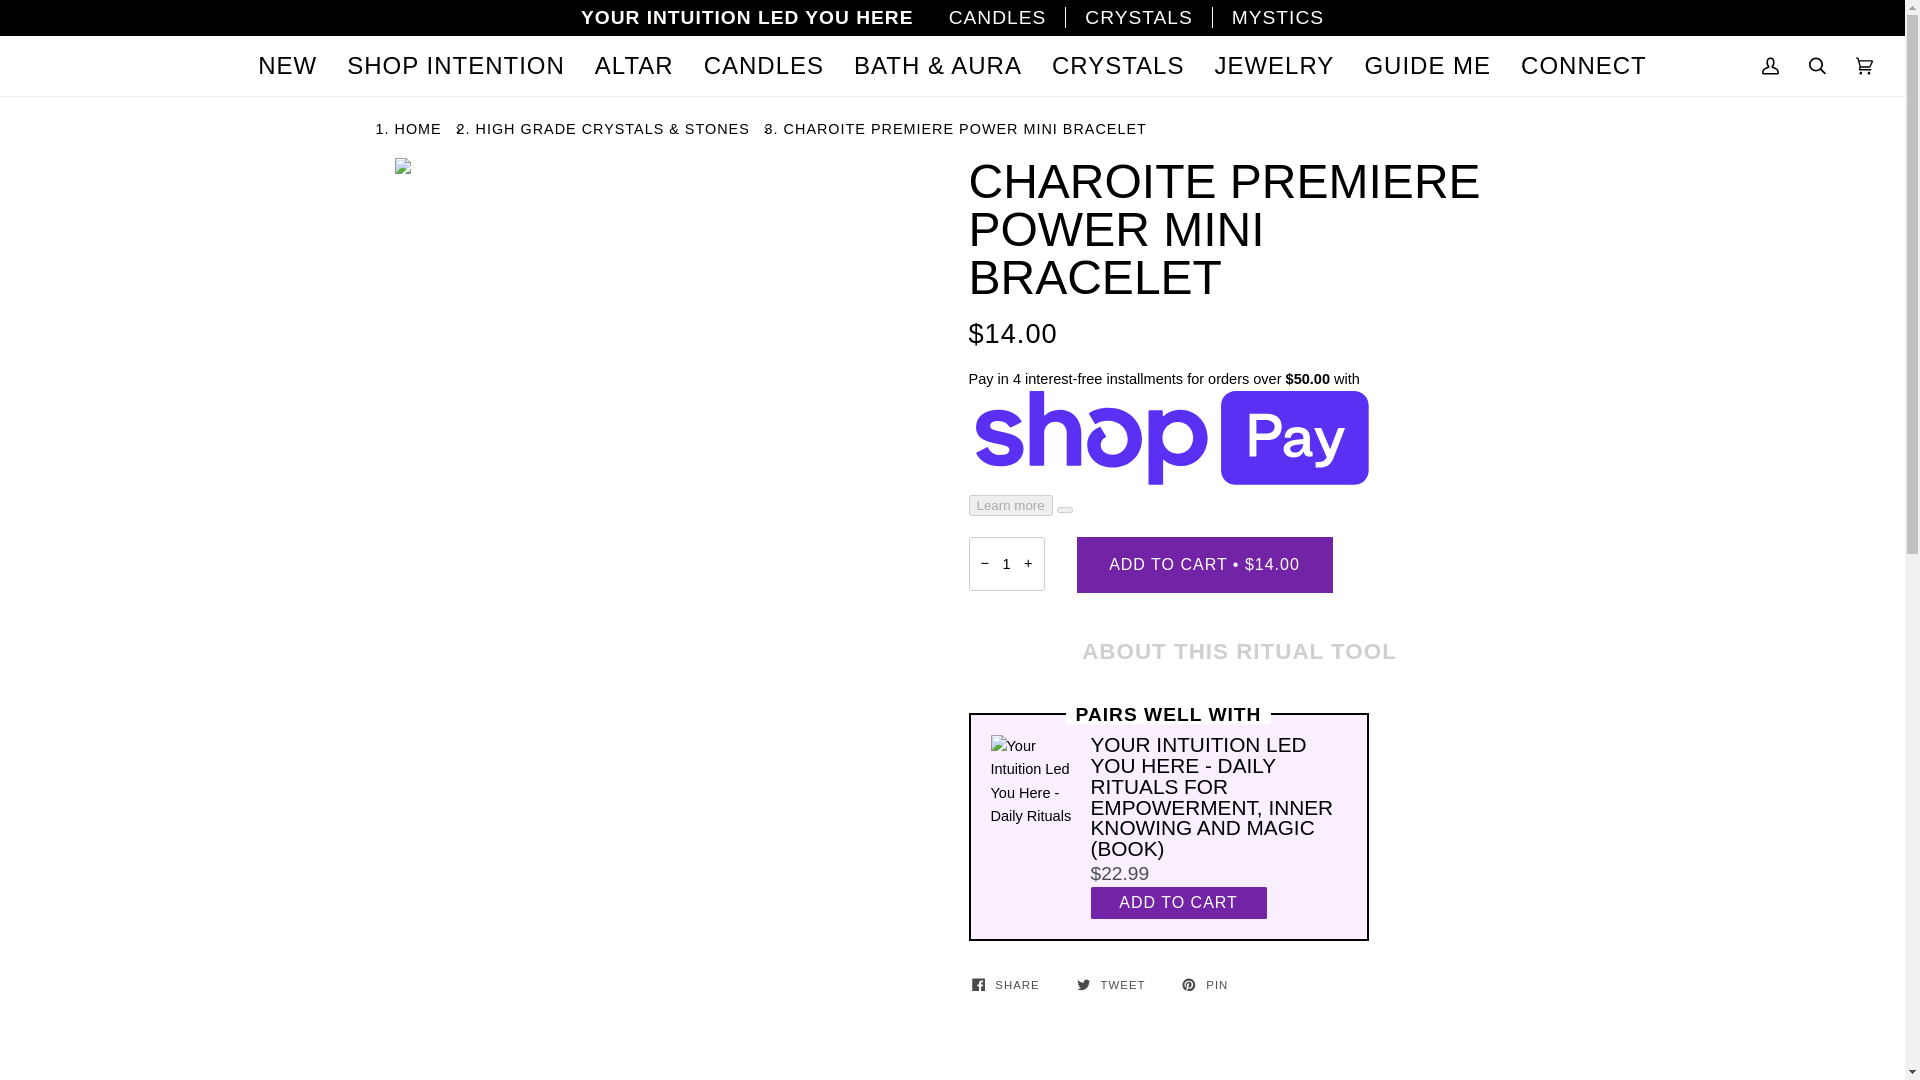 The height and width of the screenshot is (1080, 1920). I want to click on SHOP INTENTION, so click(456, 66).